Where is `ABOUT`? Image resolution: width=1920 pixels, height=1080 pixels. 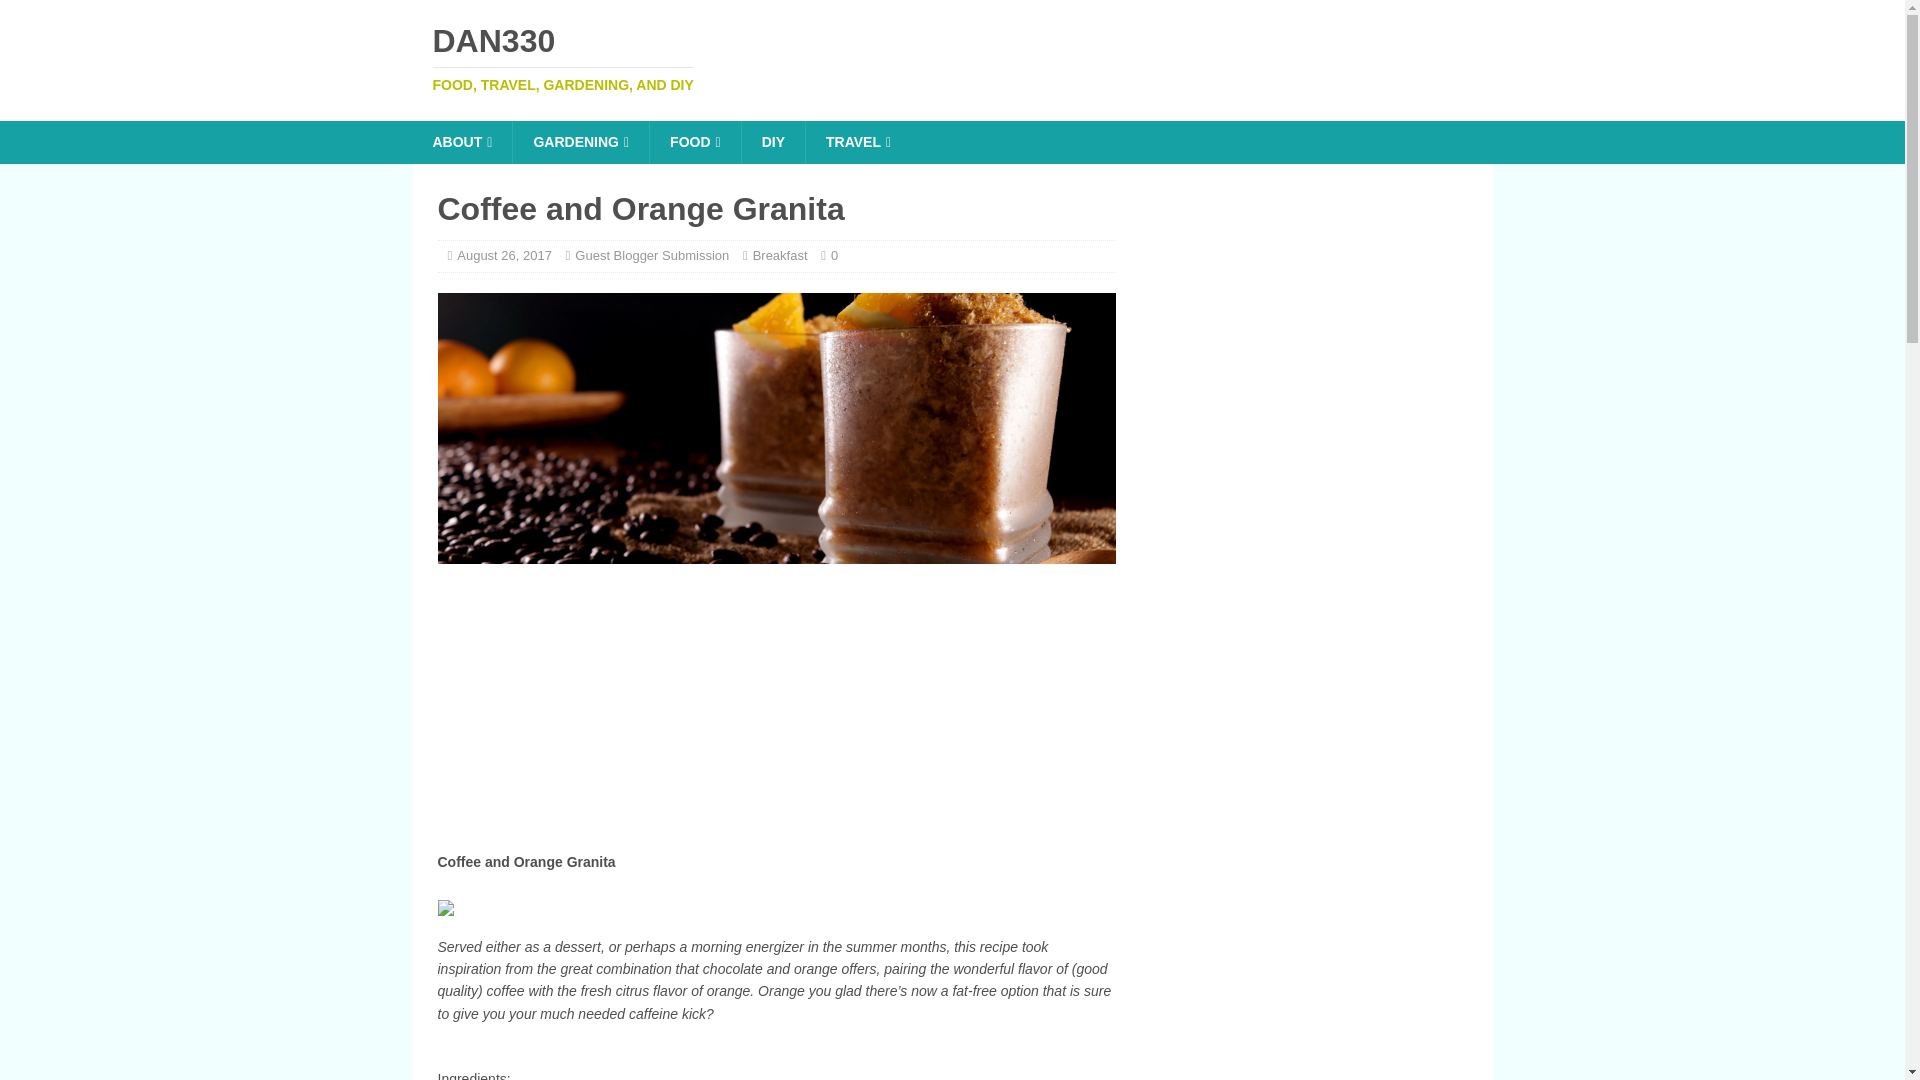
ABOUT is located at coordinates (857, 142).